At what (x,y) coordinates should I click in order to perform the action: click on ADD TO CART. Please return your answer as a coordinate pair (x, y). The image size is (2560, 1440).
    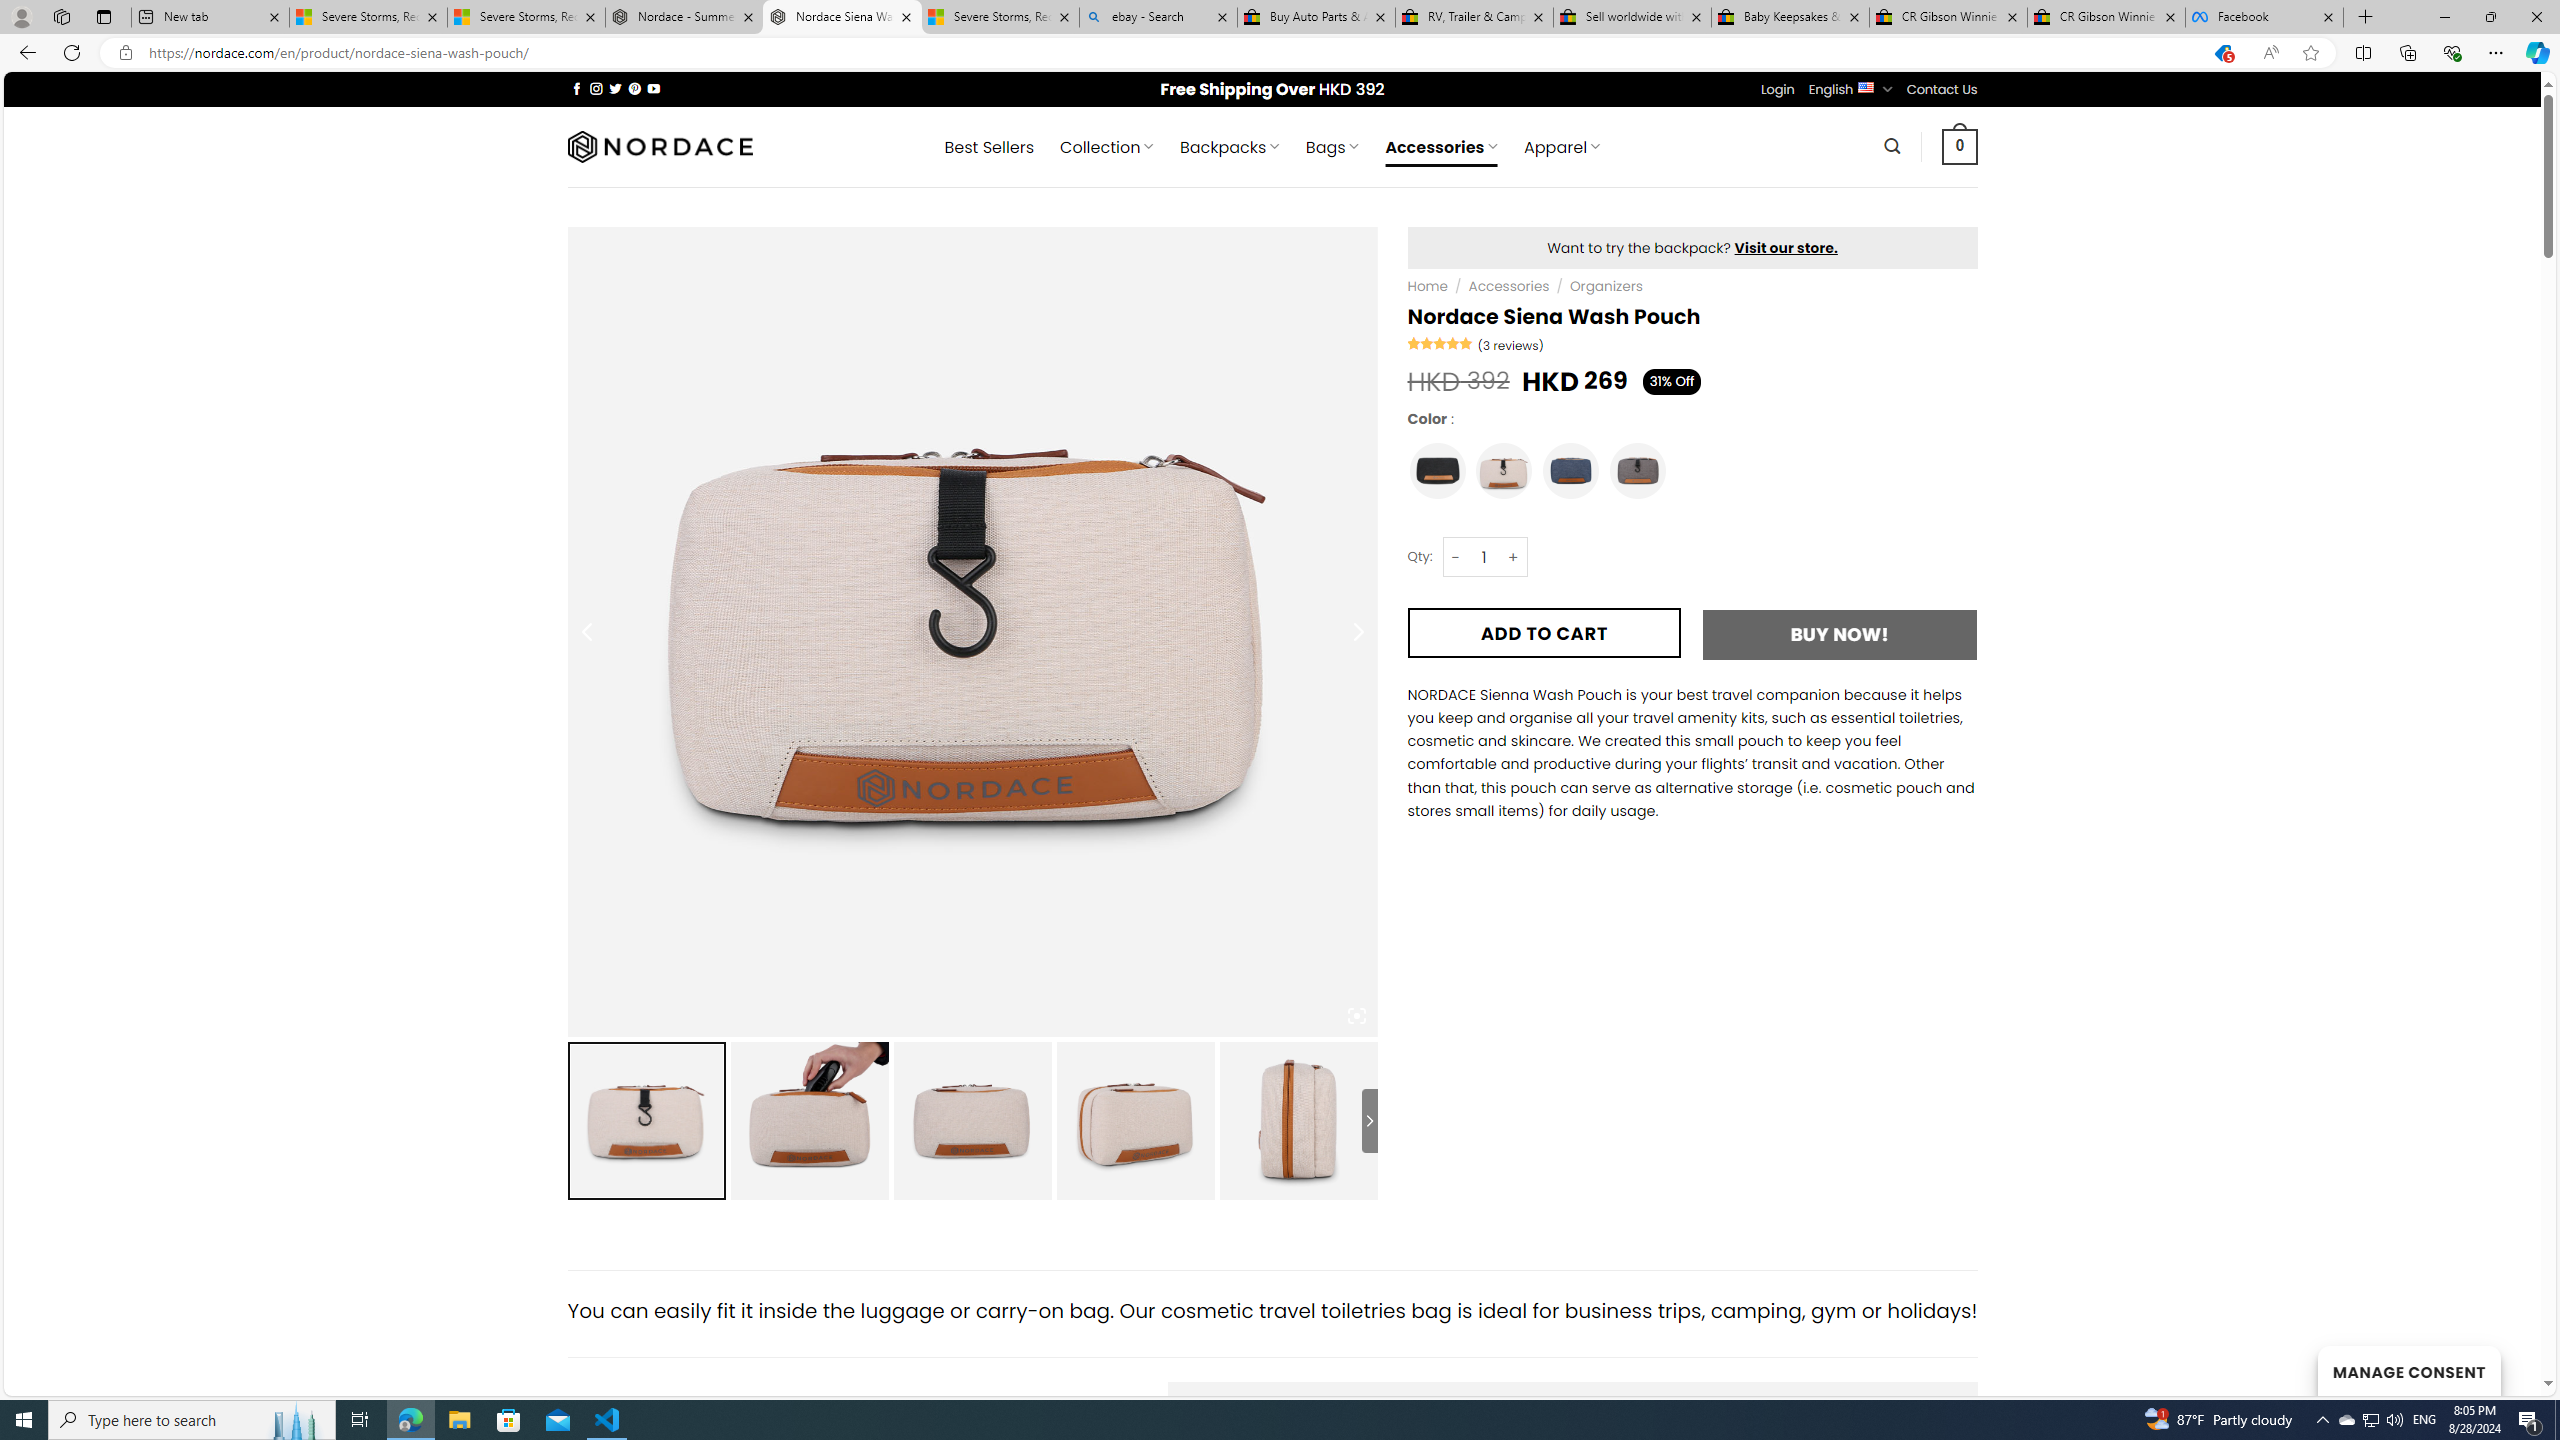
    Looking at the image, I should click on (1544, 633).